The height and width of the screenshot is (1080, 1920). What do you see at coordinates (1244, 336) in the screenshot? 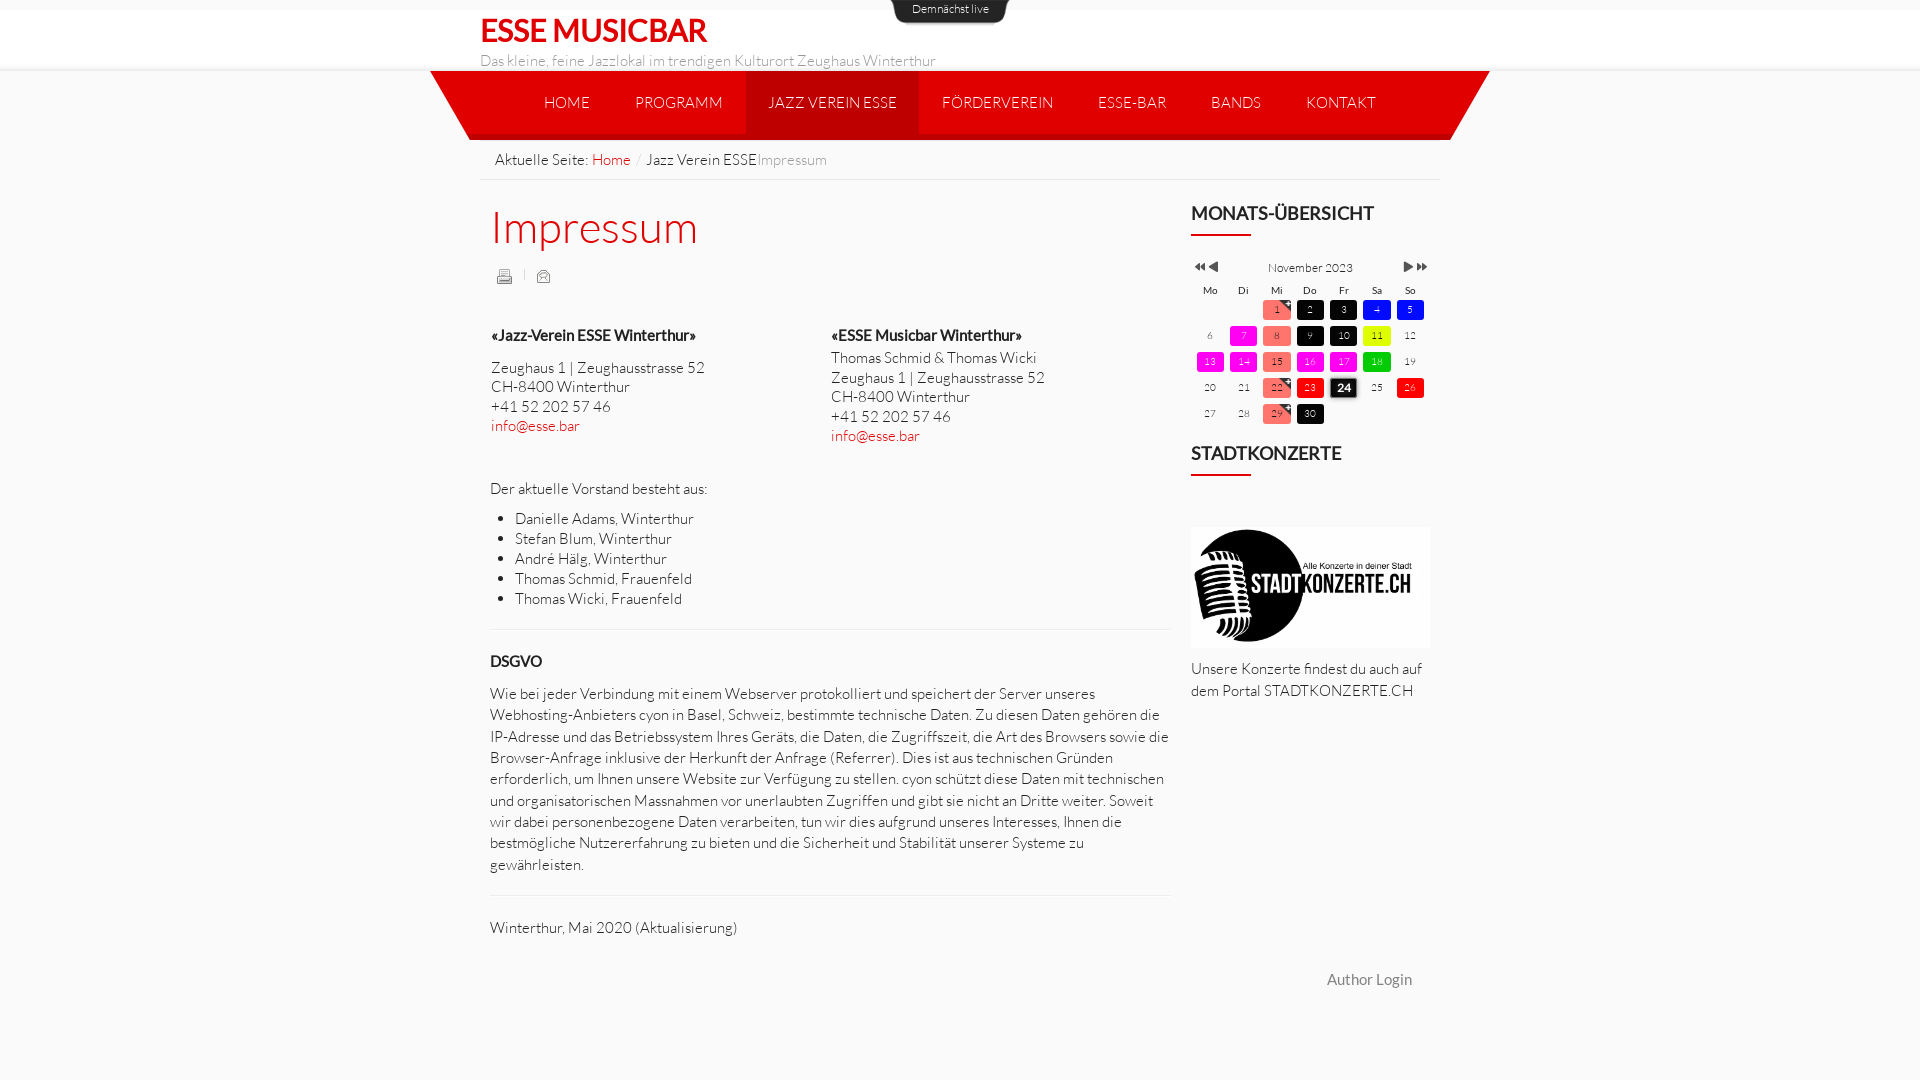
I see `7` at bounding box center [1244, 336].